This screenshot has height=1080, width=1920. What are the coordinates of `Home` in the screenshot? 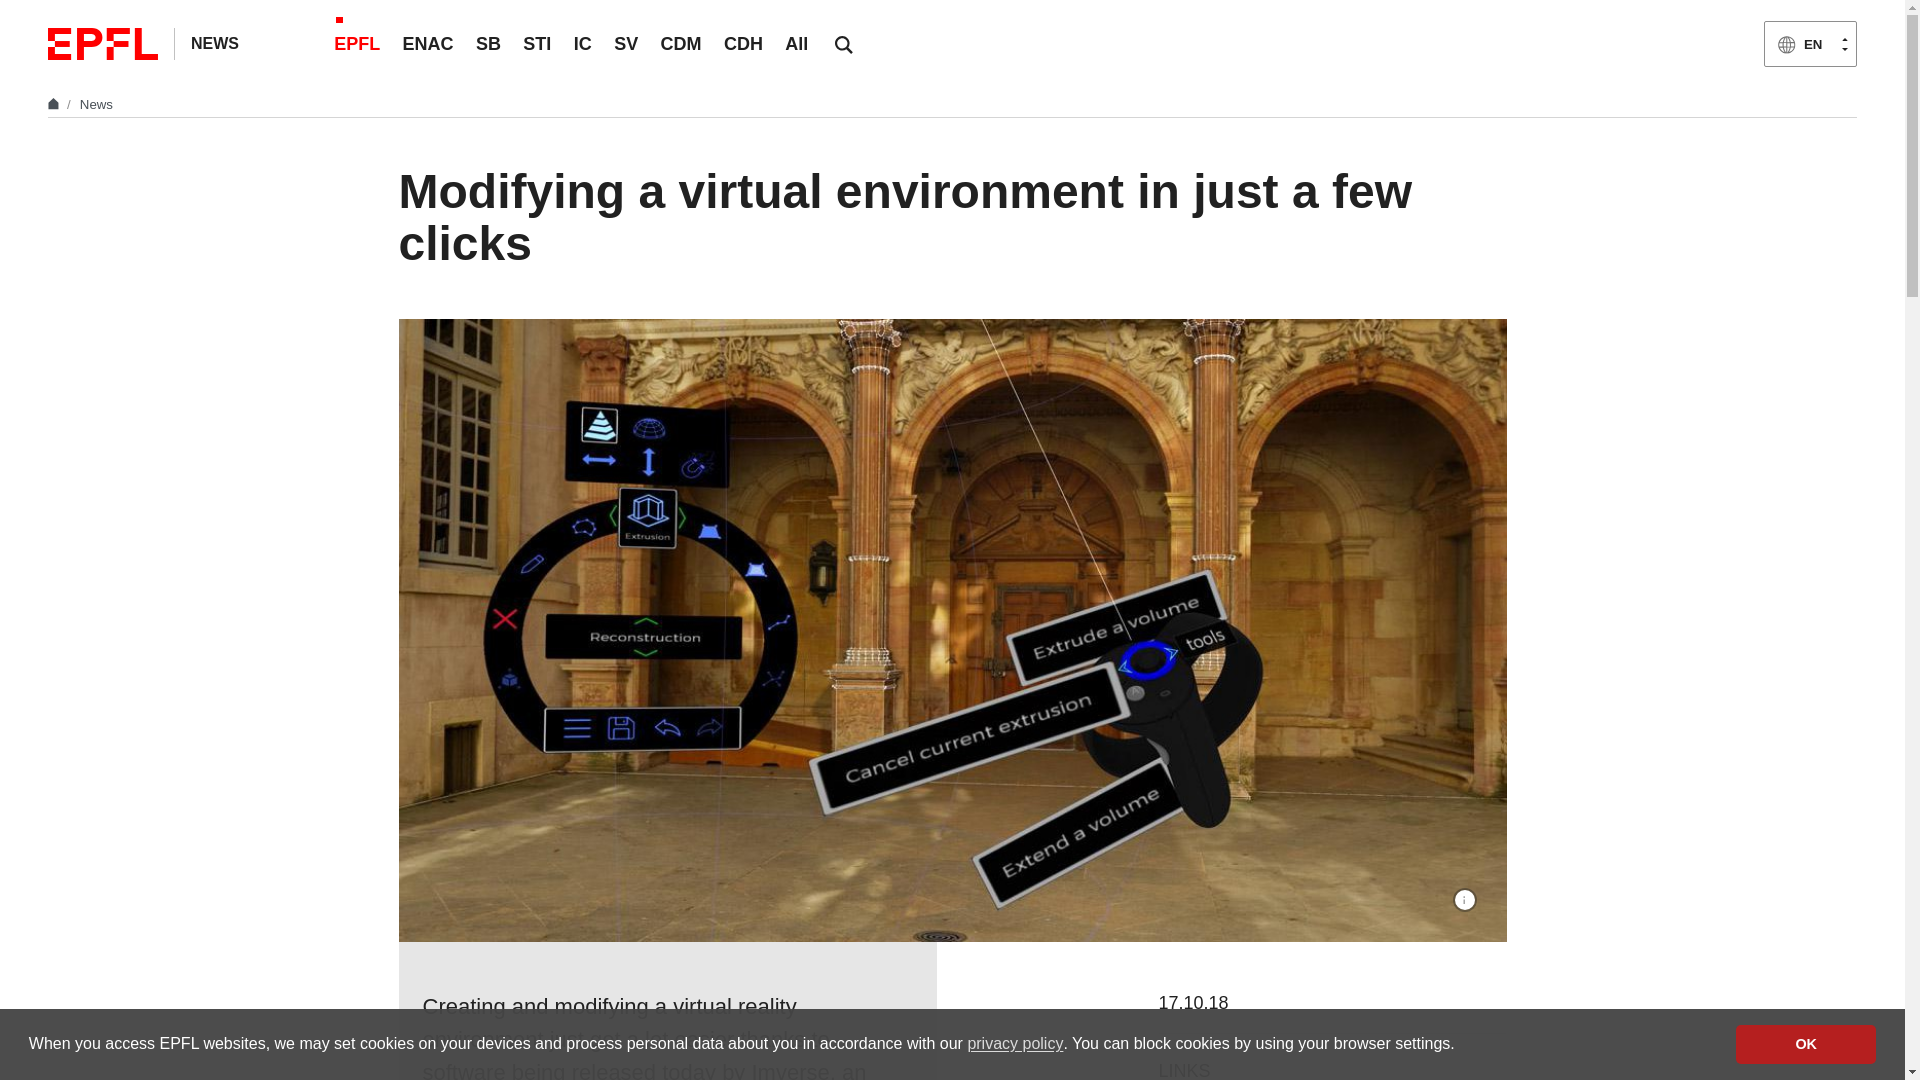 It's located at (56, 104).